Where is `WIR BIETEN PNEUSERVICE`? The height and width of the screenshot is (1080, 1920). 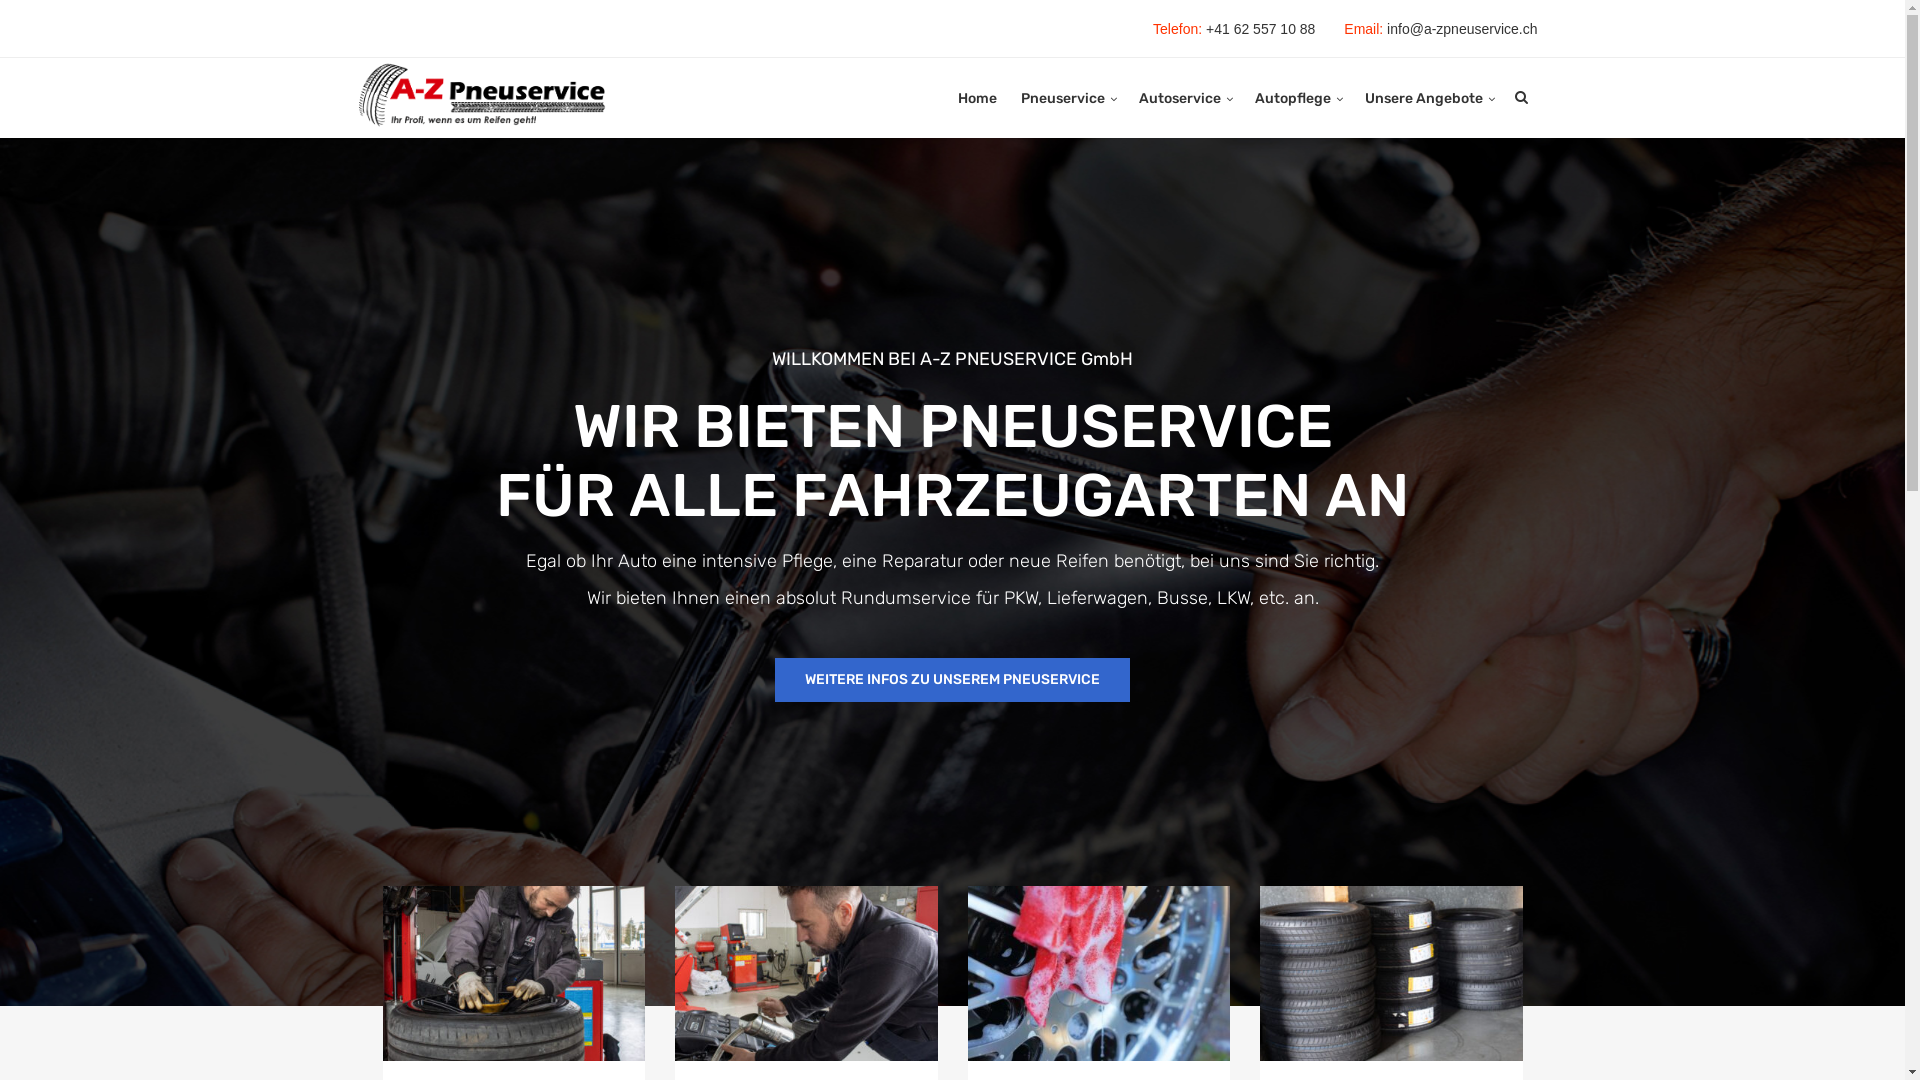
WIR BIETEN PNEUSERVICE is located at coordinates (952, 427).